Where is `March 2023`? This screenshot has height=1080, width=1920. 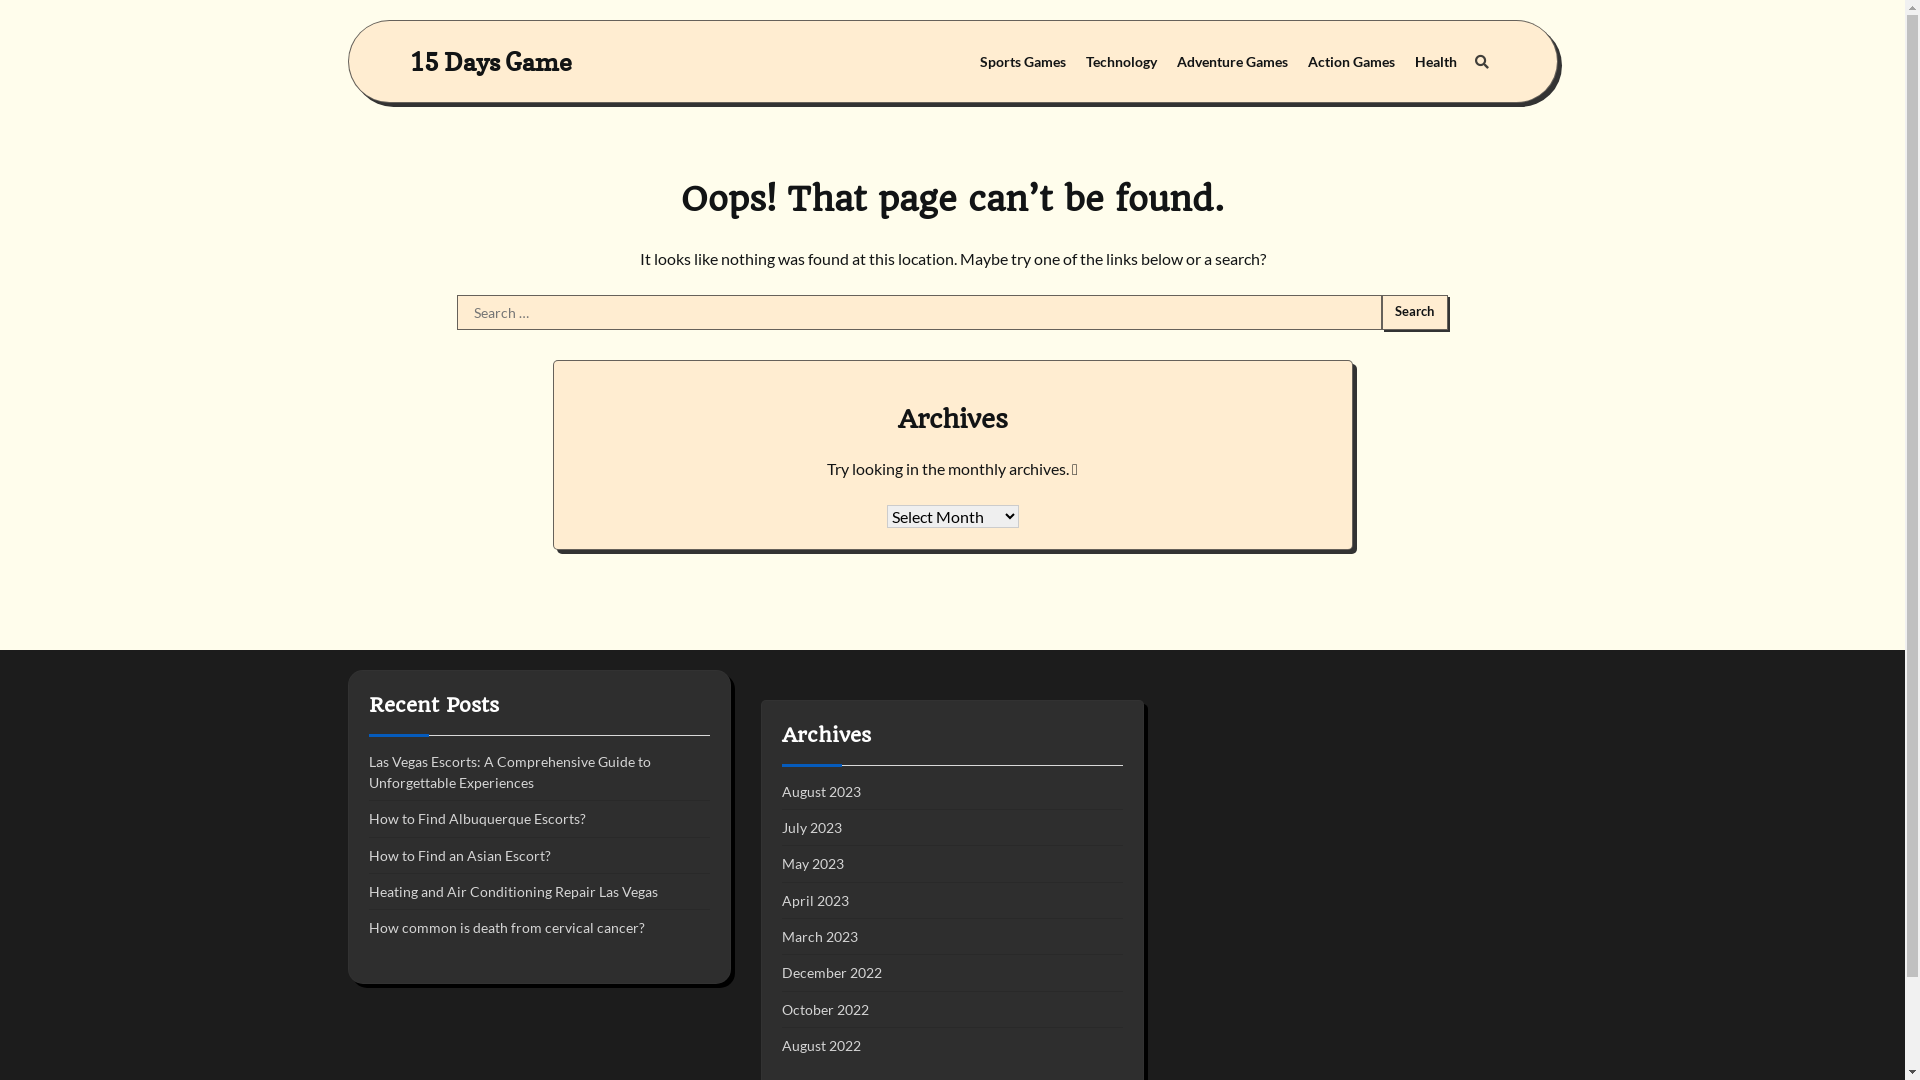
March 2023 is located at coordinates (820, 936).